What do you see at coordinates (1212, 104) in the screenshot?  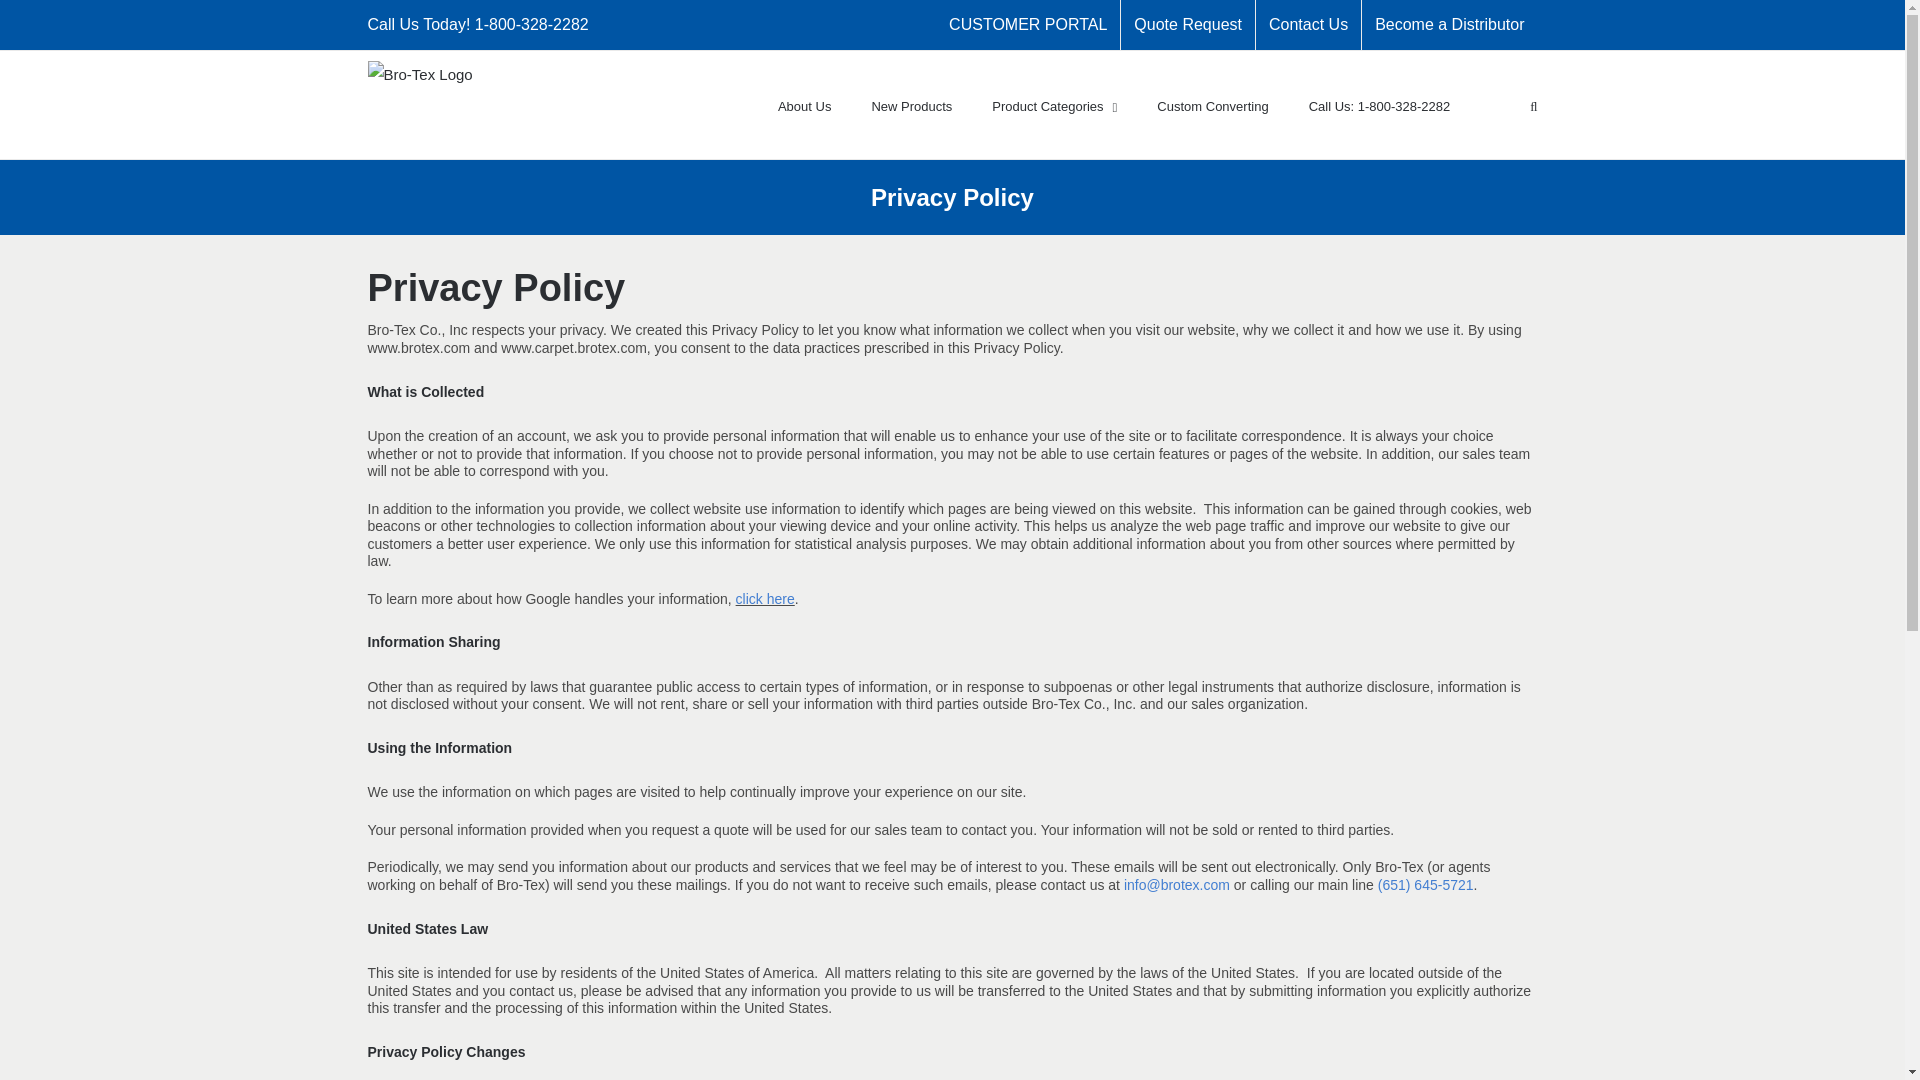 I see `Custom Converting` at bounding box center [1212, 104].